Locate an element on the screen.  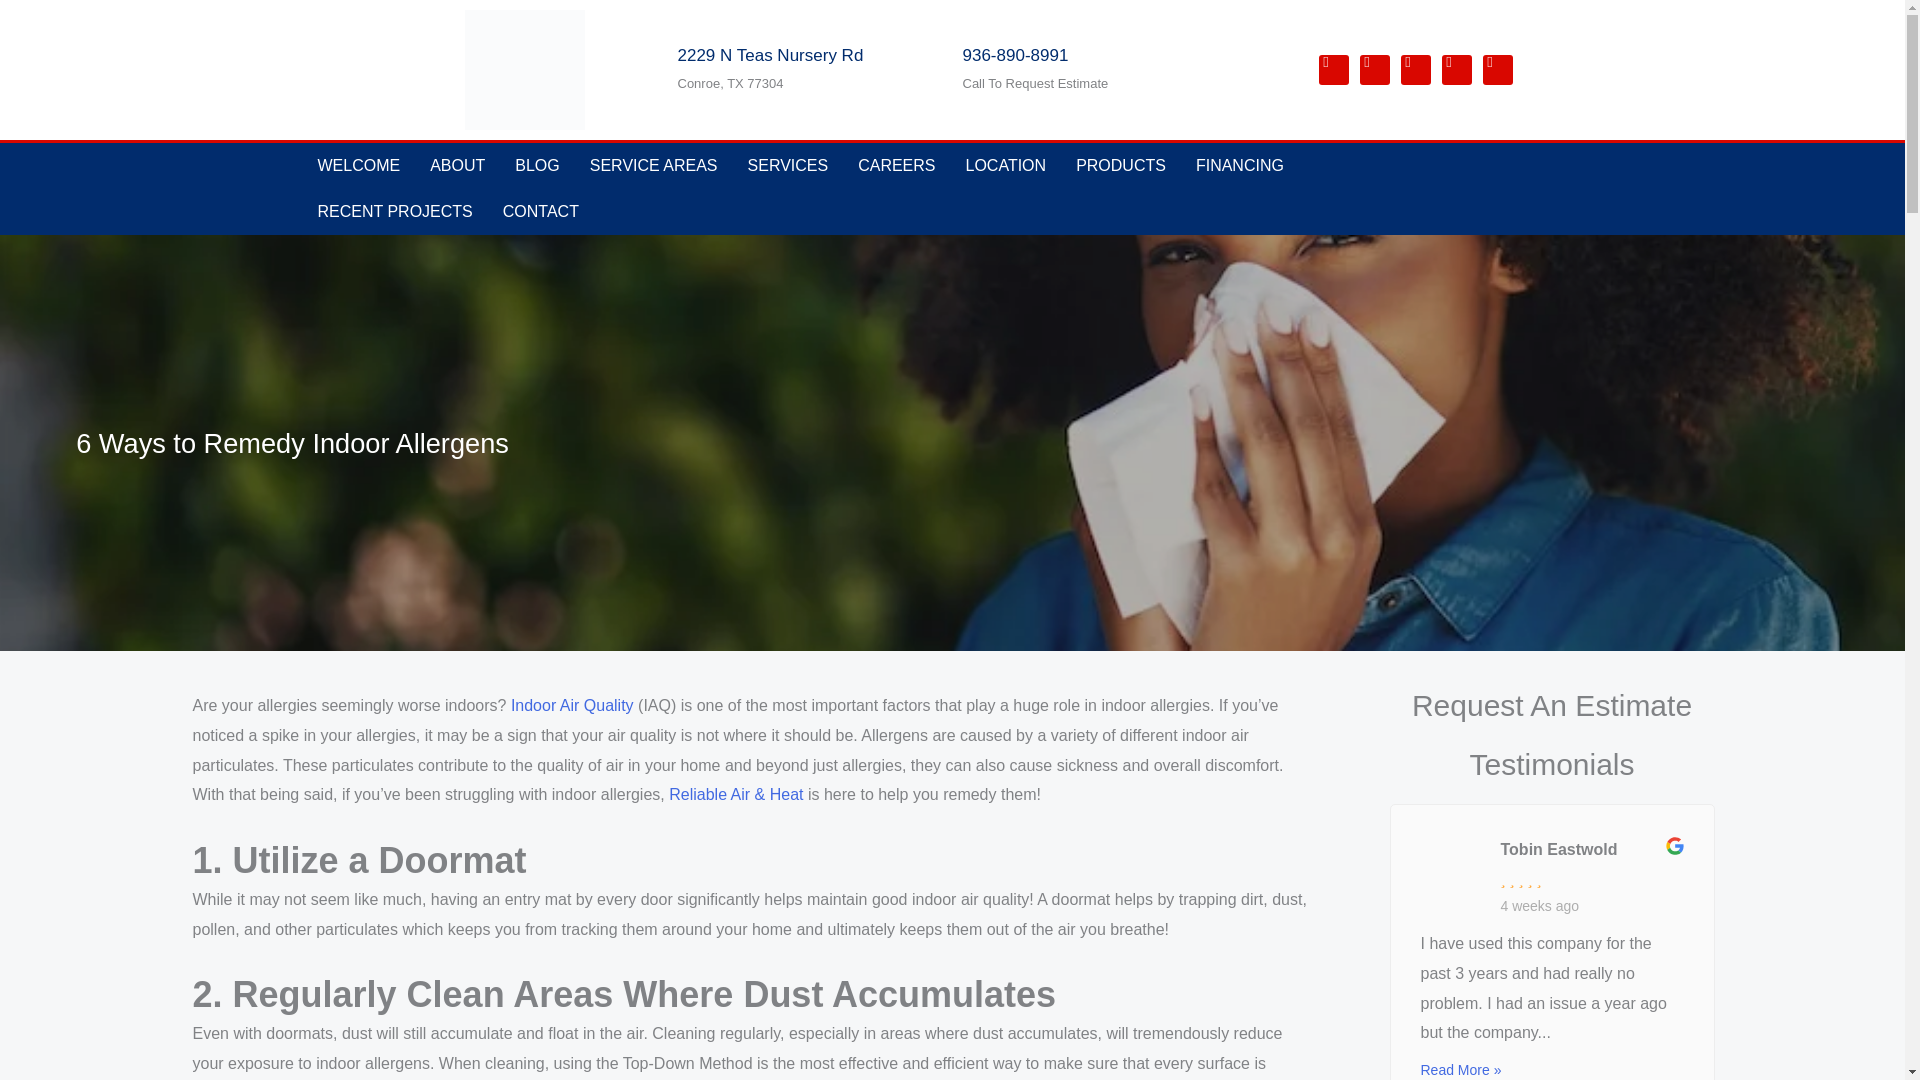
WELCOME is located at coordinates (358, 166).